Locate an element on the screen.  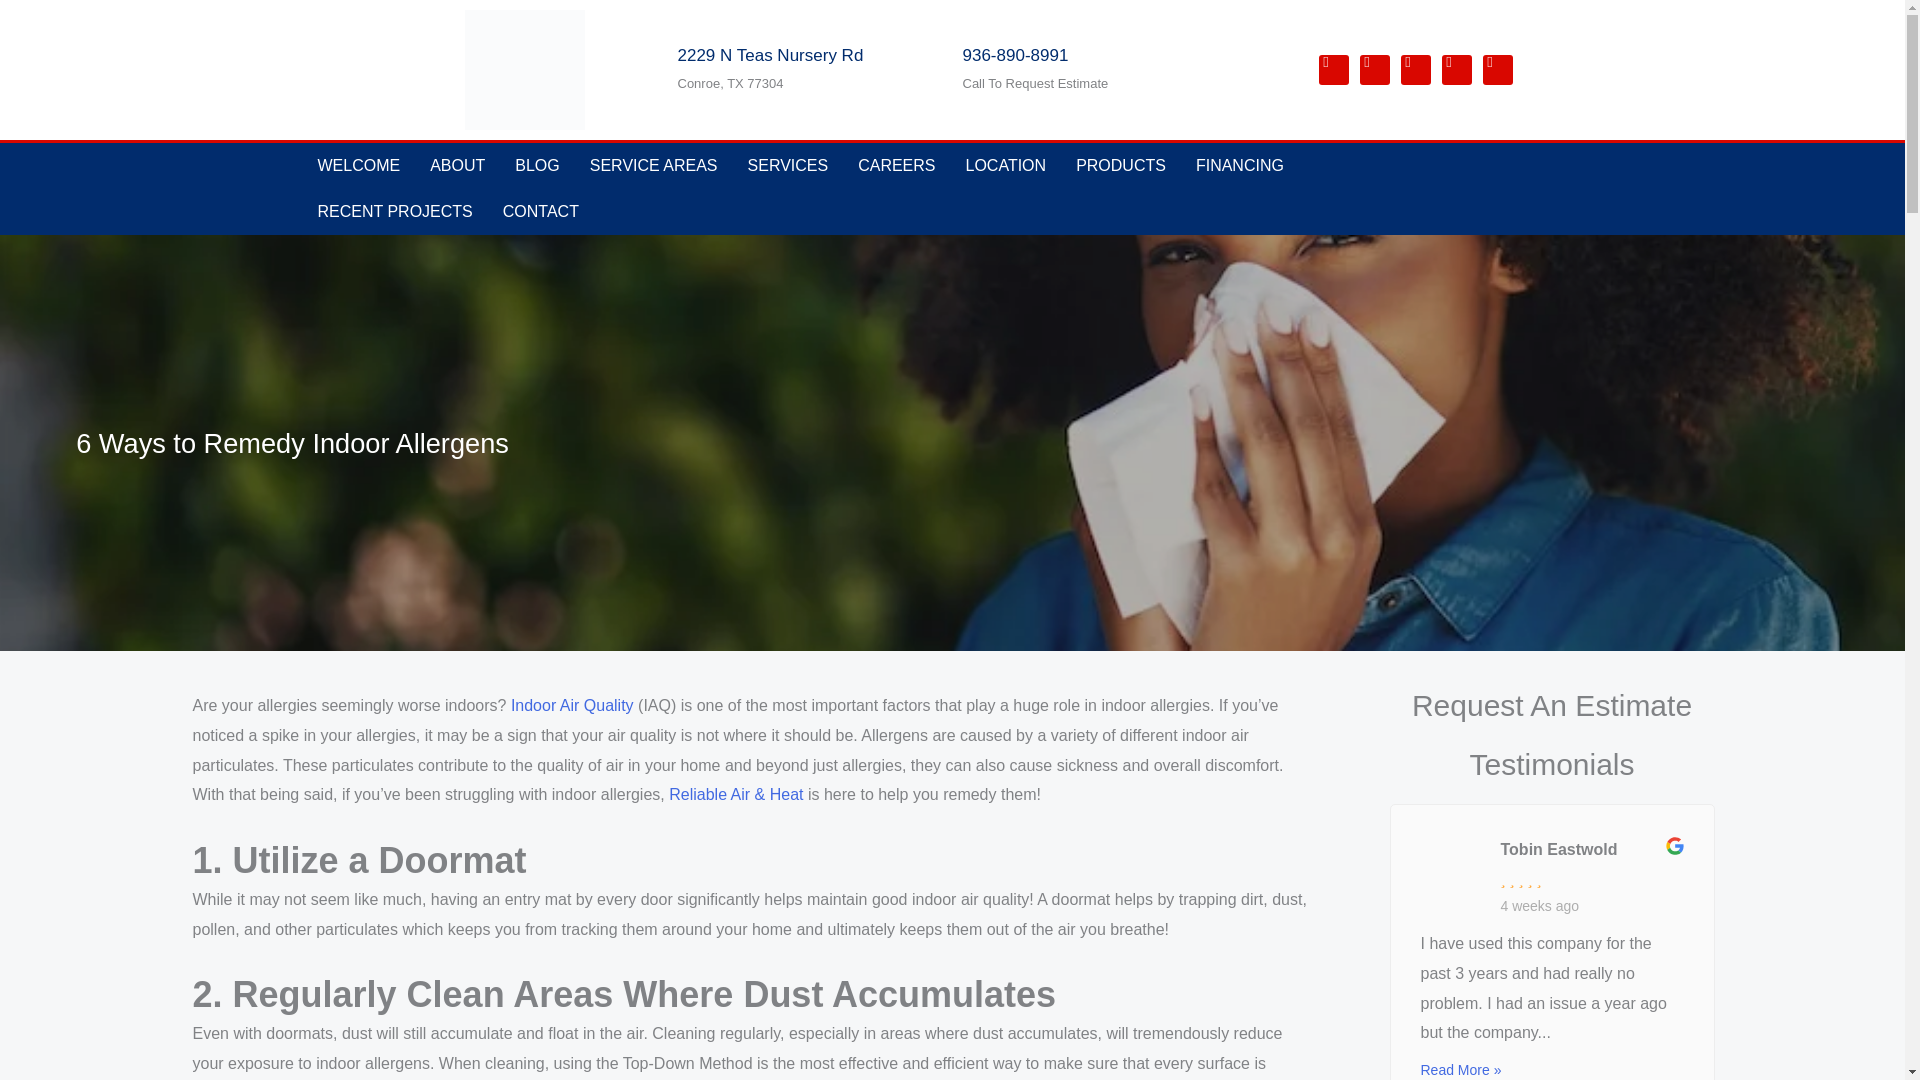
WELCOME is located at coordinates (358, 166).